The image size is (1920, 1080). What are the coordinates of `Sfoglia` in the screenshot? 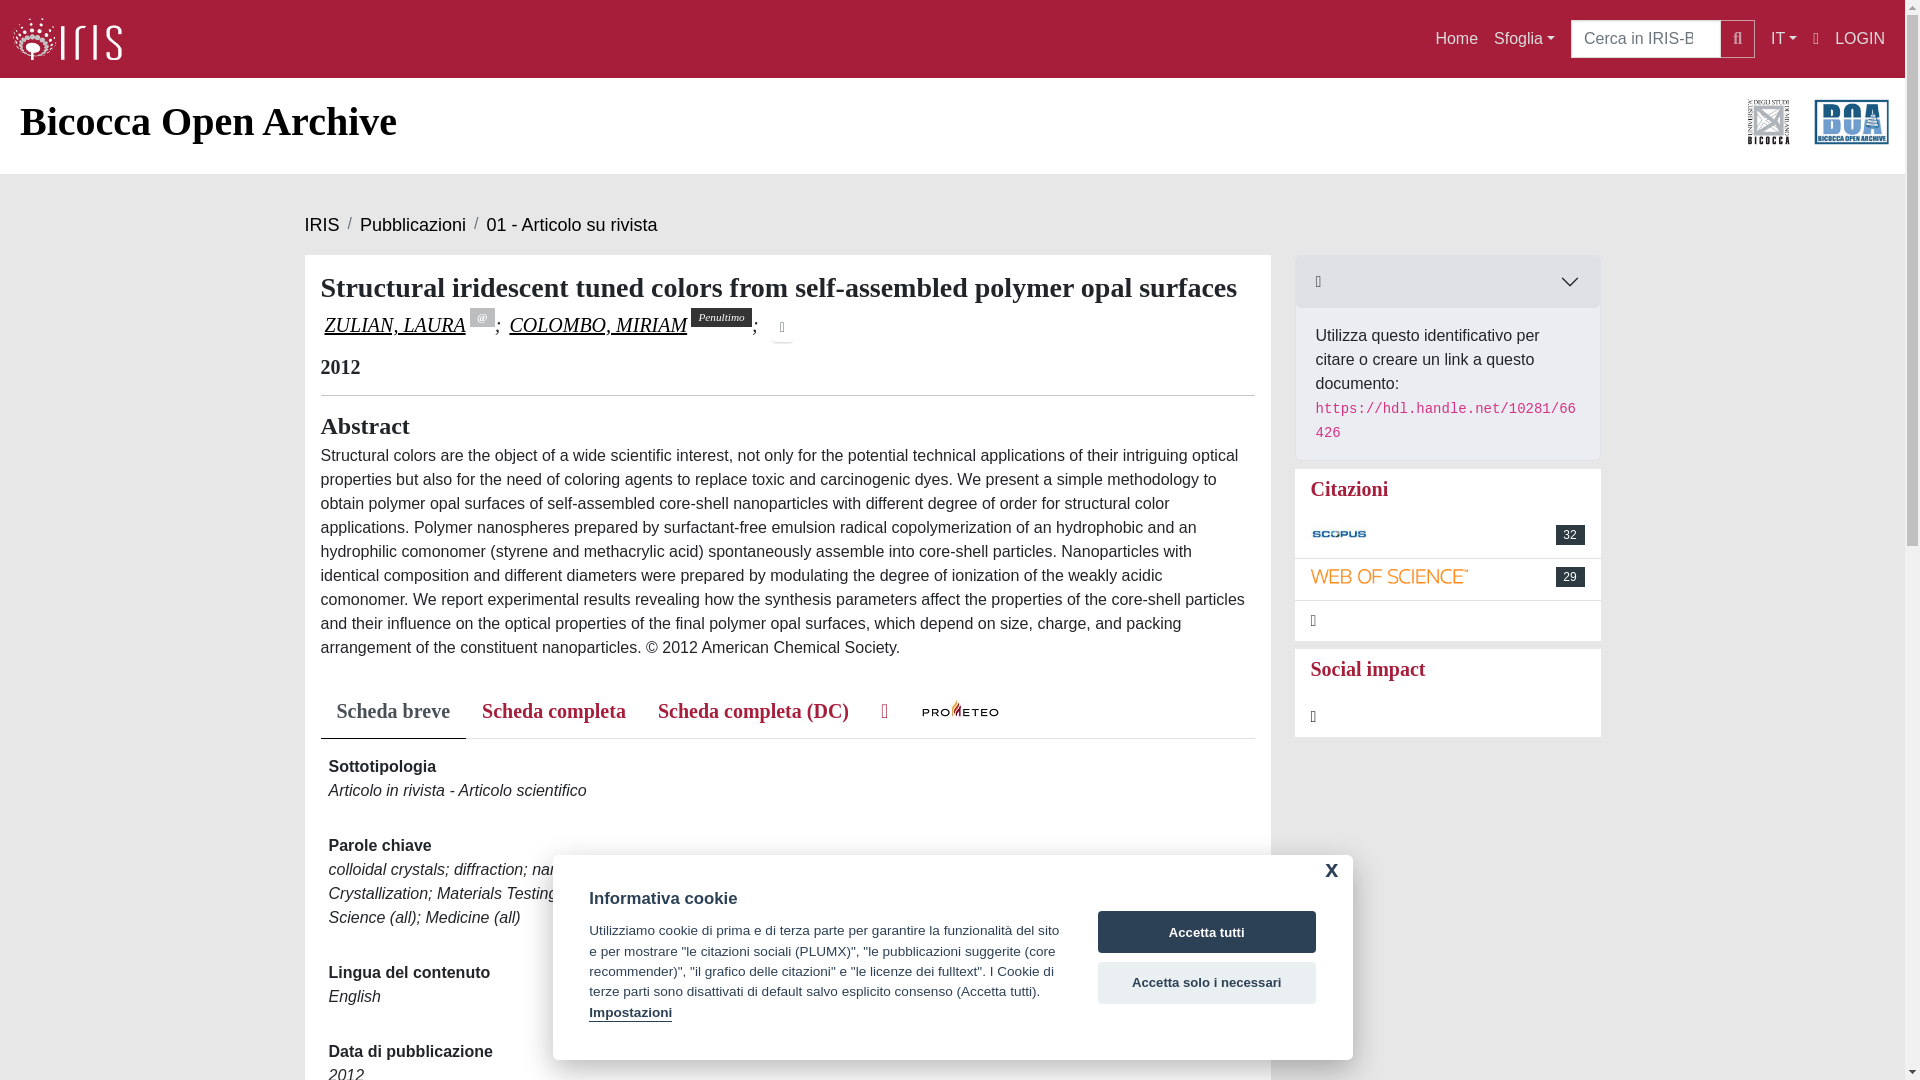 It's located at (1524, 39).